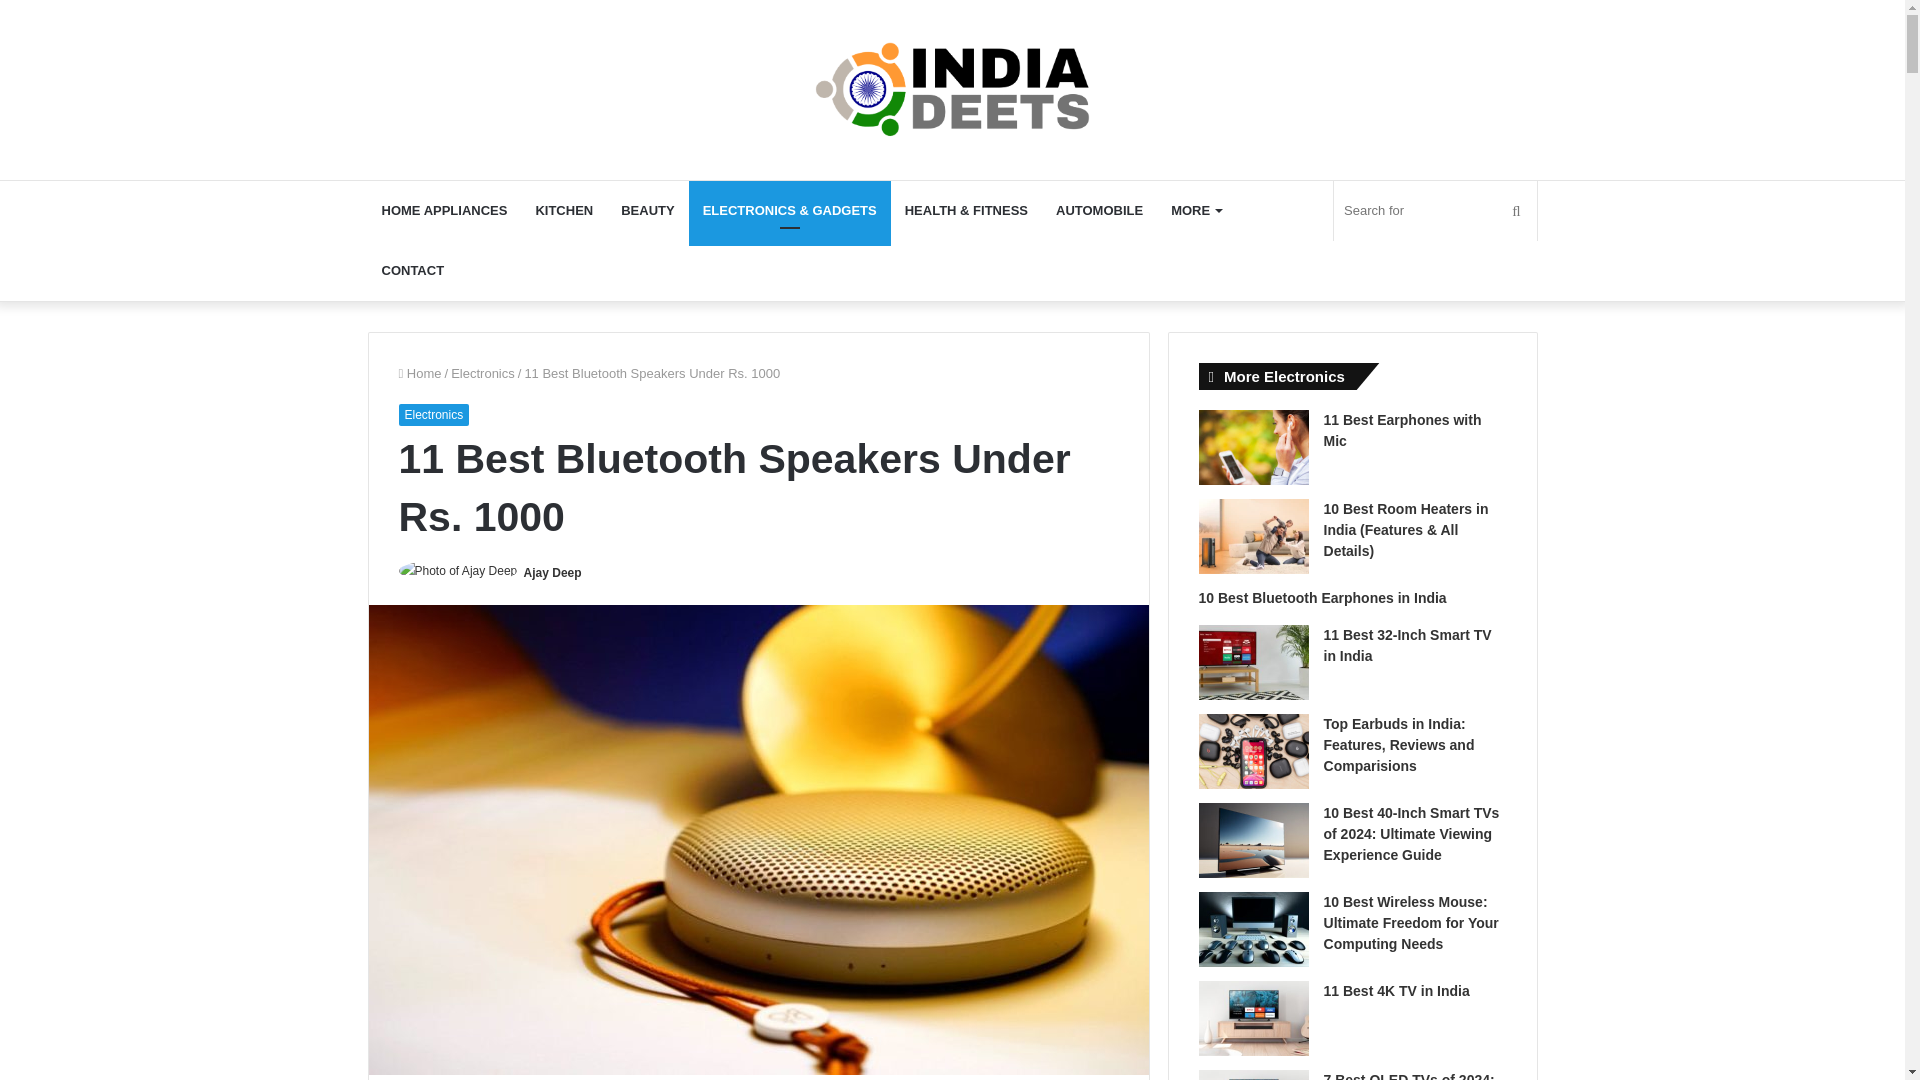 This screenshot has height=1080, width=1920. What do you see at coordinates (1196, 210) in the screenshot?
I see `MORE` at bounding box center [1196, 210].